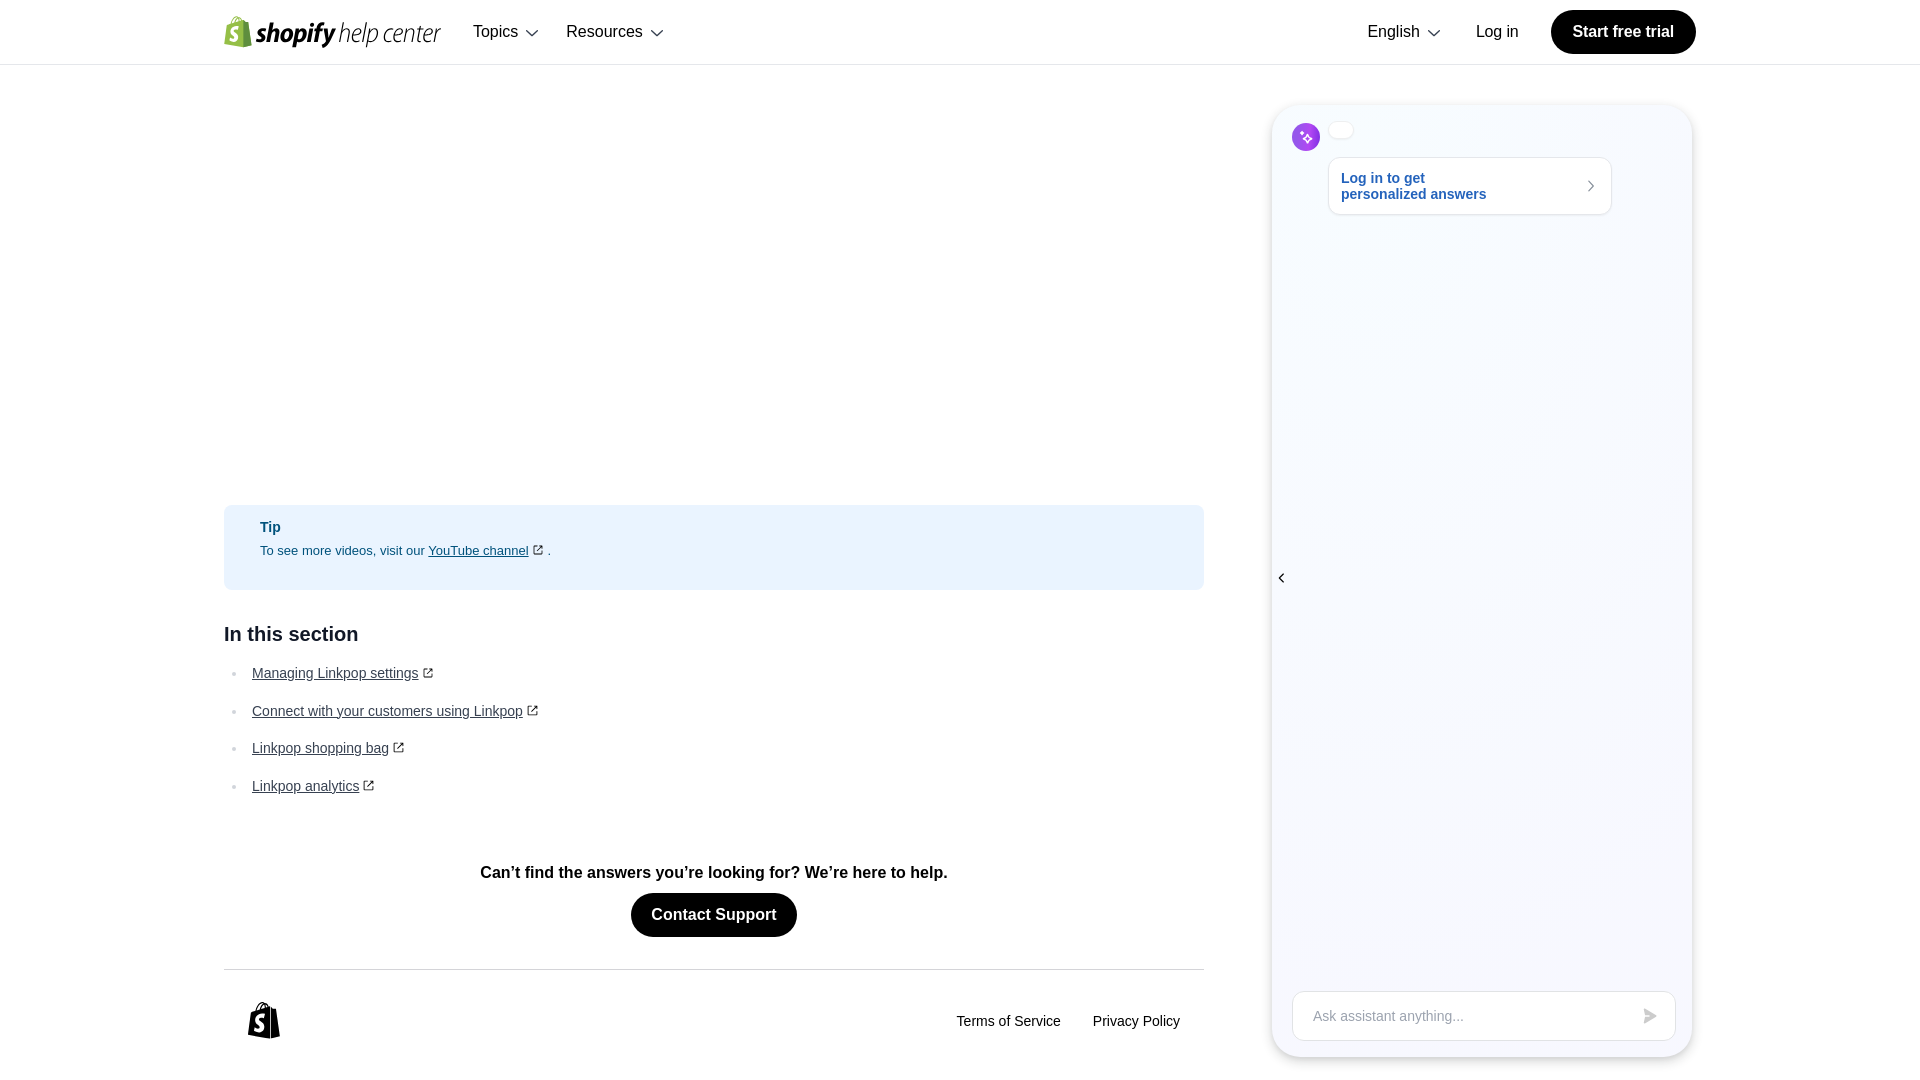  What do you see at coordinates (314, 785) in the screenshot?
I see `Linkpop analytics` at bounding box center [314, 785].